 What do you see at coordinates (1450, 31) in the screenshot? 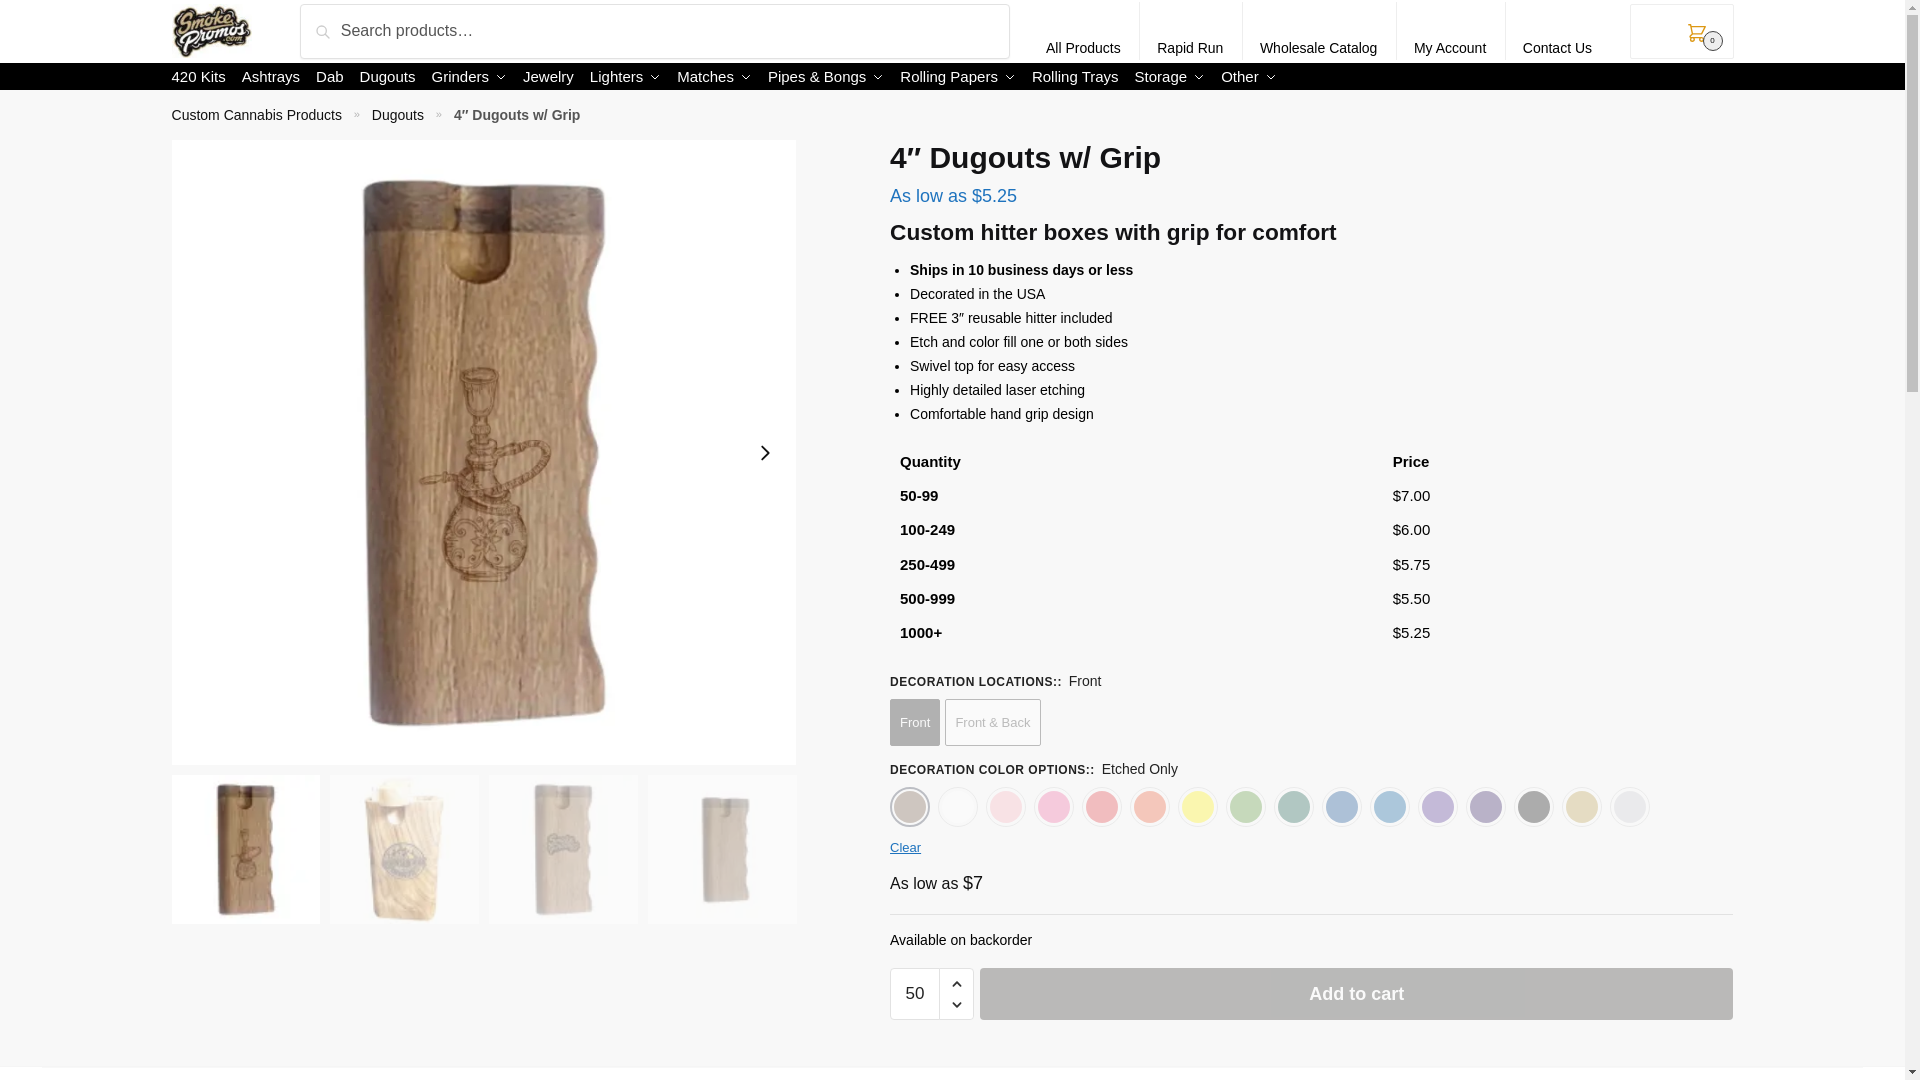
I see `My Account` at bounding box center [1450, 31].